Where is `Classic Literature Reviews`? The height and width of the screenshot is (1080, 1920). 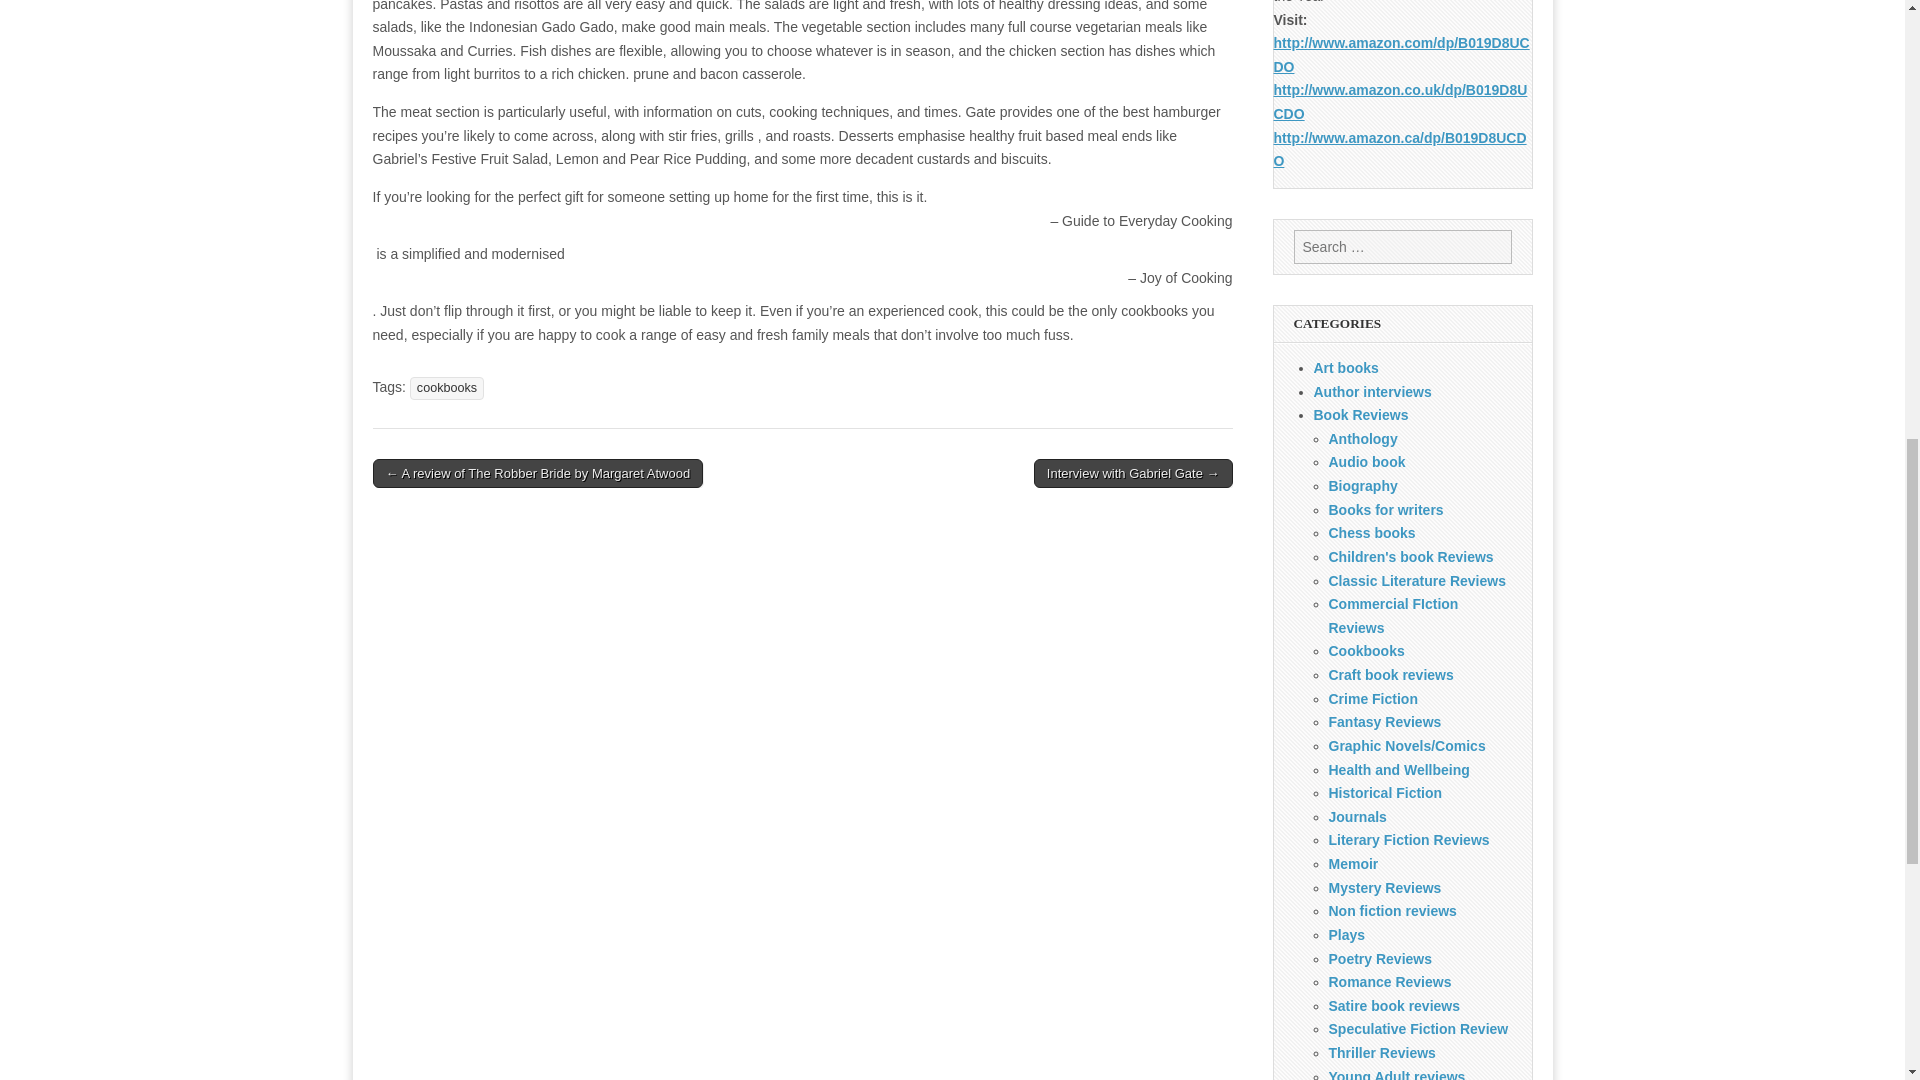 Classic Literature Reviews is located at coordinates (1416, 580).